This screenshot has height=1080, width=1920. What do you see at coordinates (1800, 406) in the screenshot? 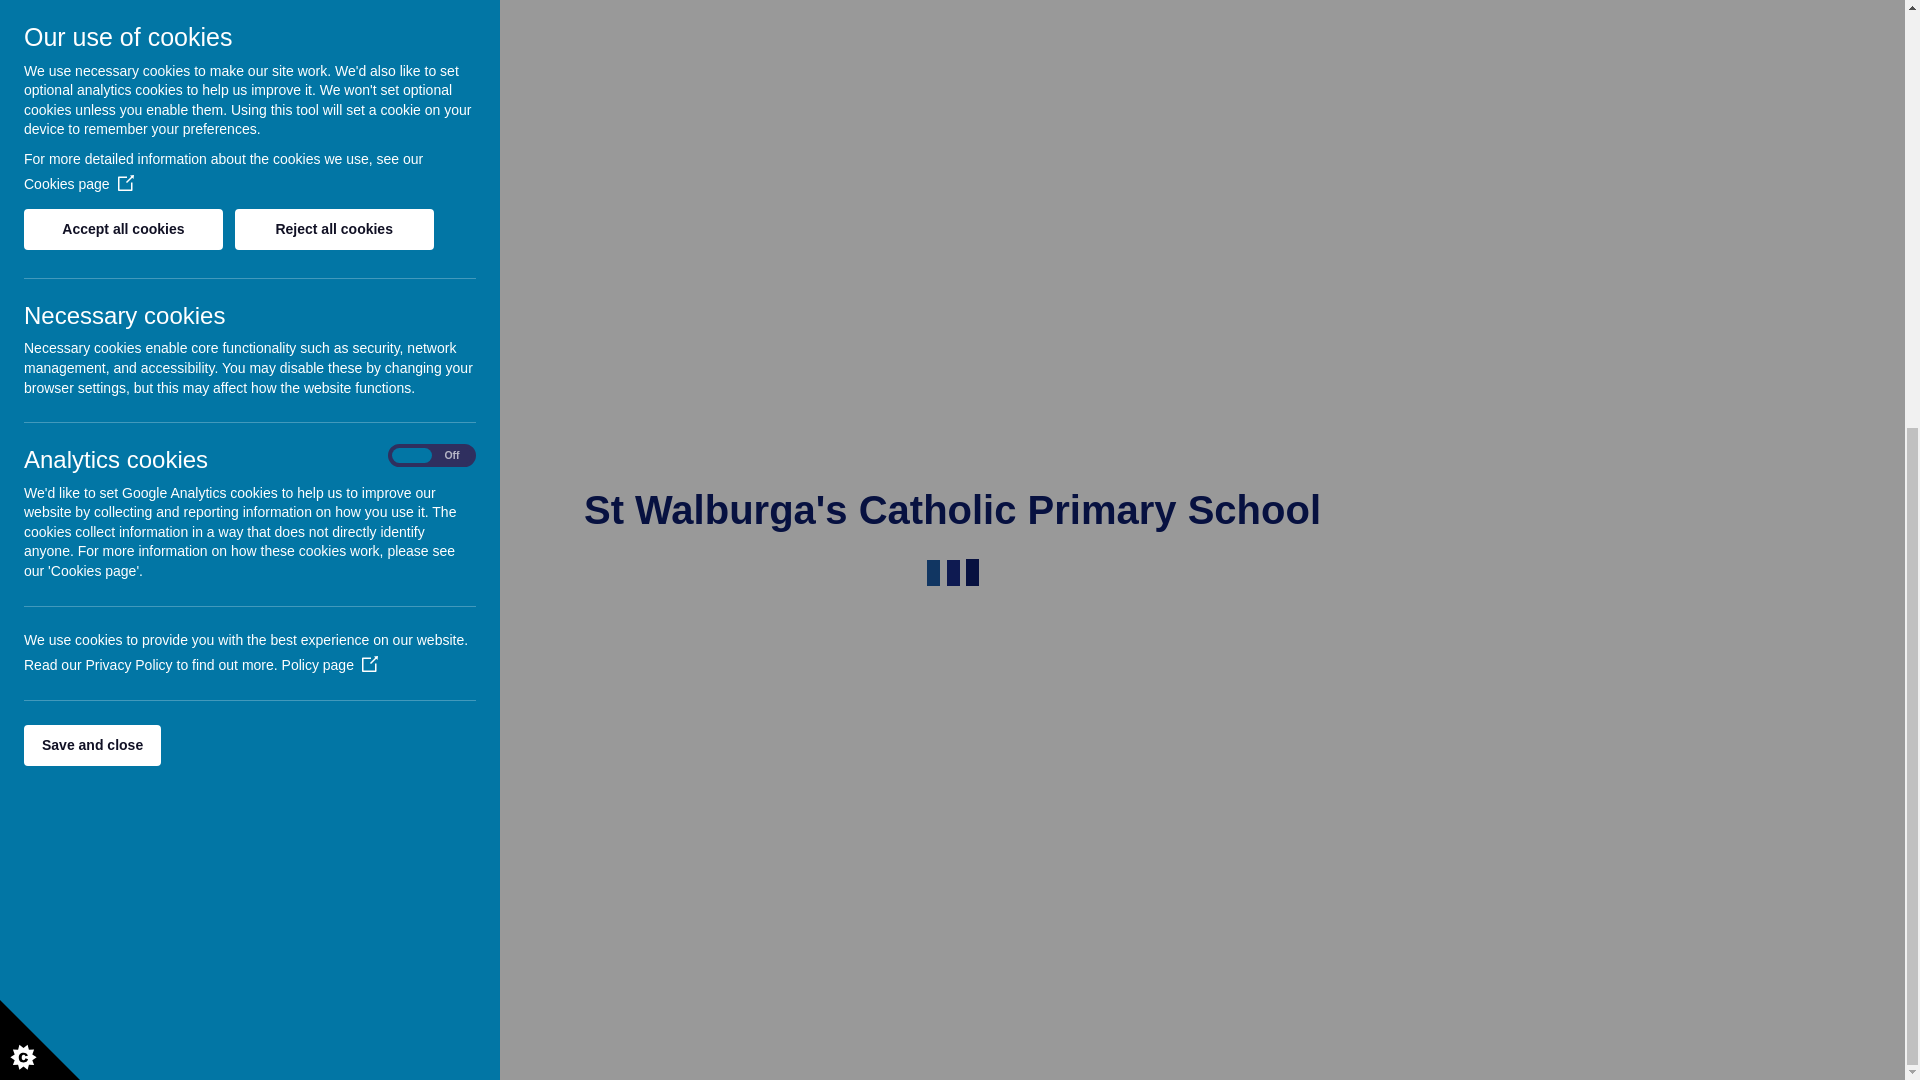
I see `Fullscreen` at bounding box center [1800, 406].